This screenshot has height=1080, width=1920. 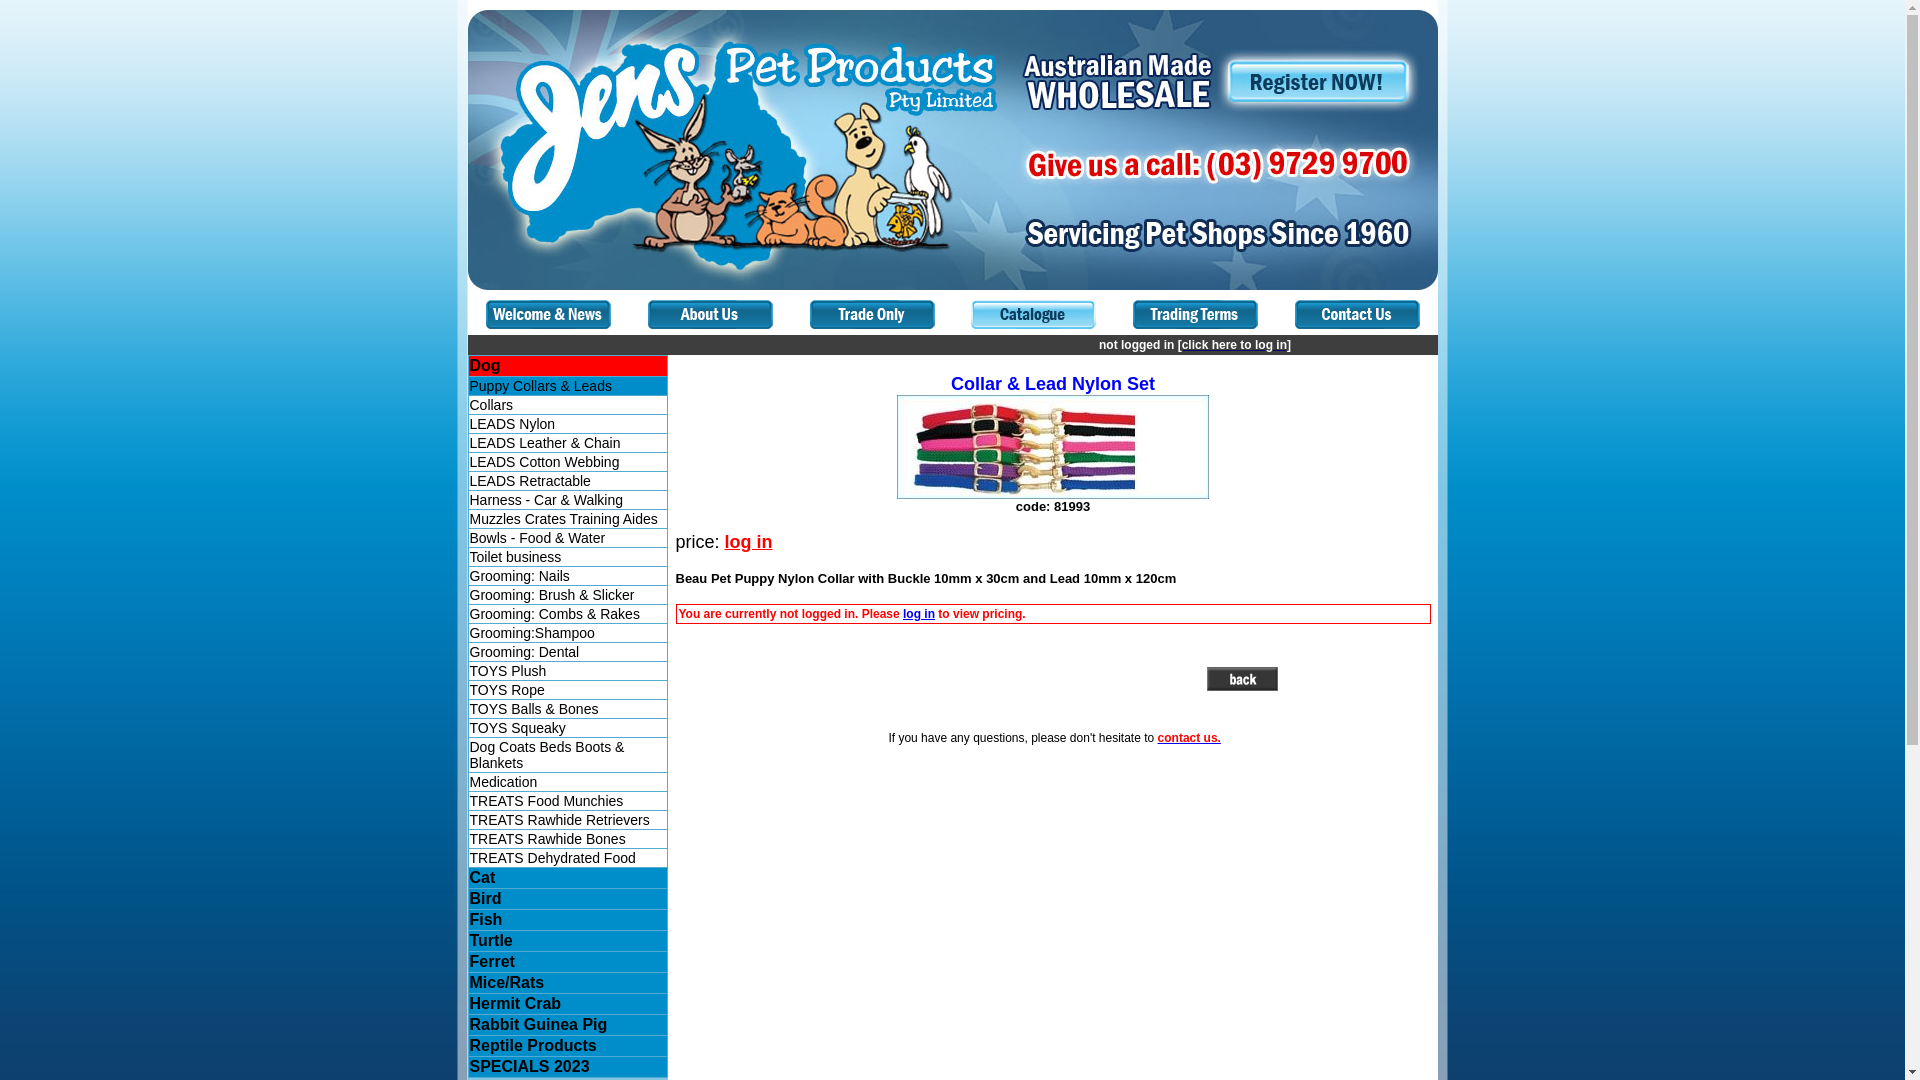 What do you see at coordinates (553, 858) in the screenshot?
I see `TREATS Dehydrated Food` at bounding box center [553, 858].